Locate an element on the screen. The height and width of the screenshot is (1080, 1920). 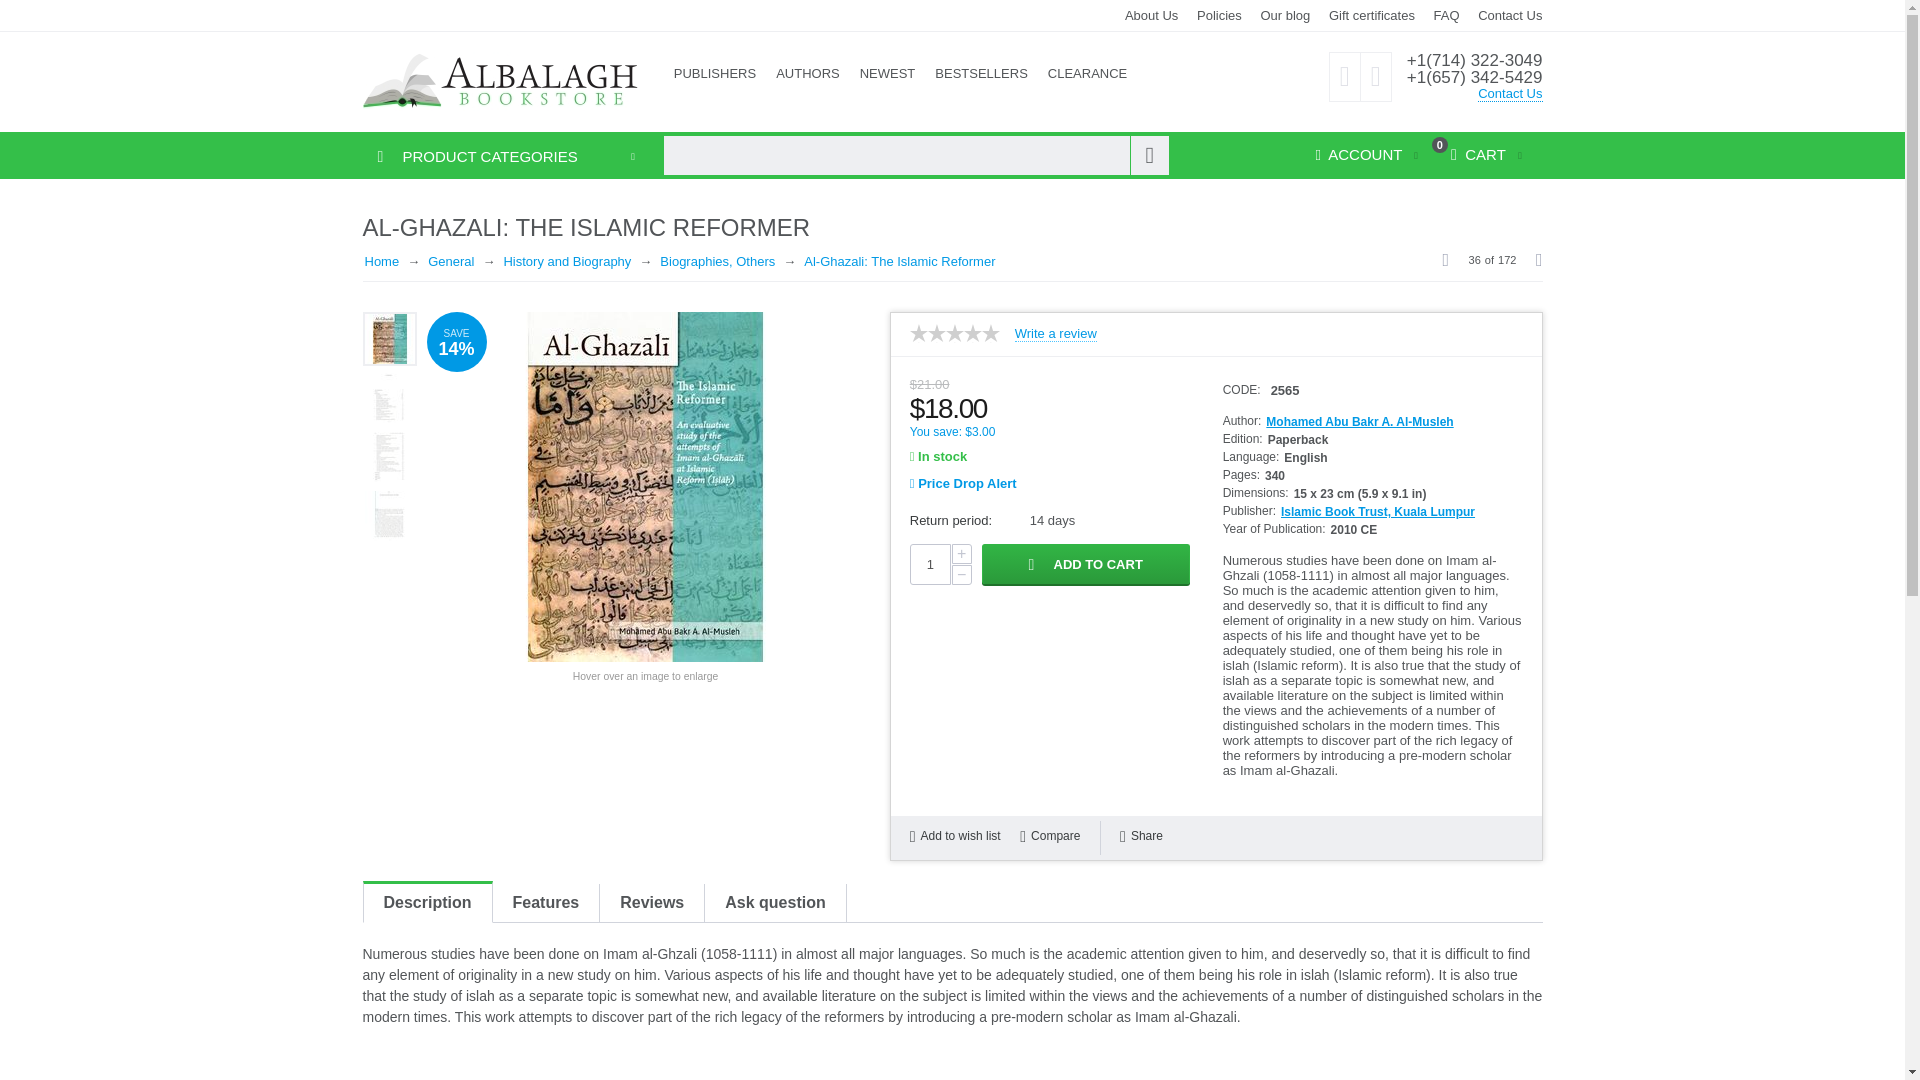
About Us is located at coordinates (1152, 14).